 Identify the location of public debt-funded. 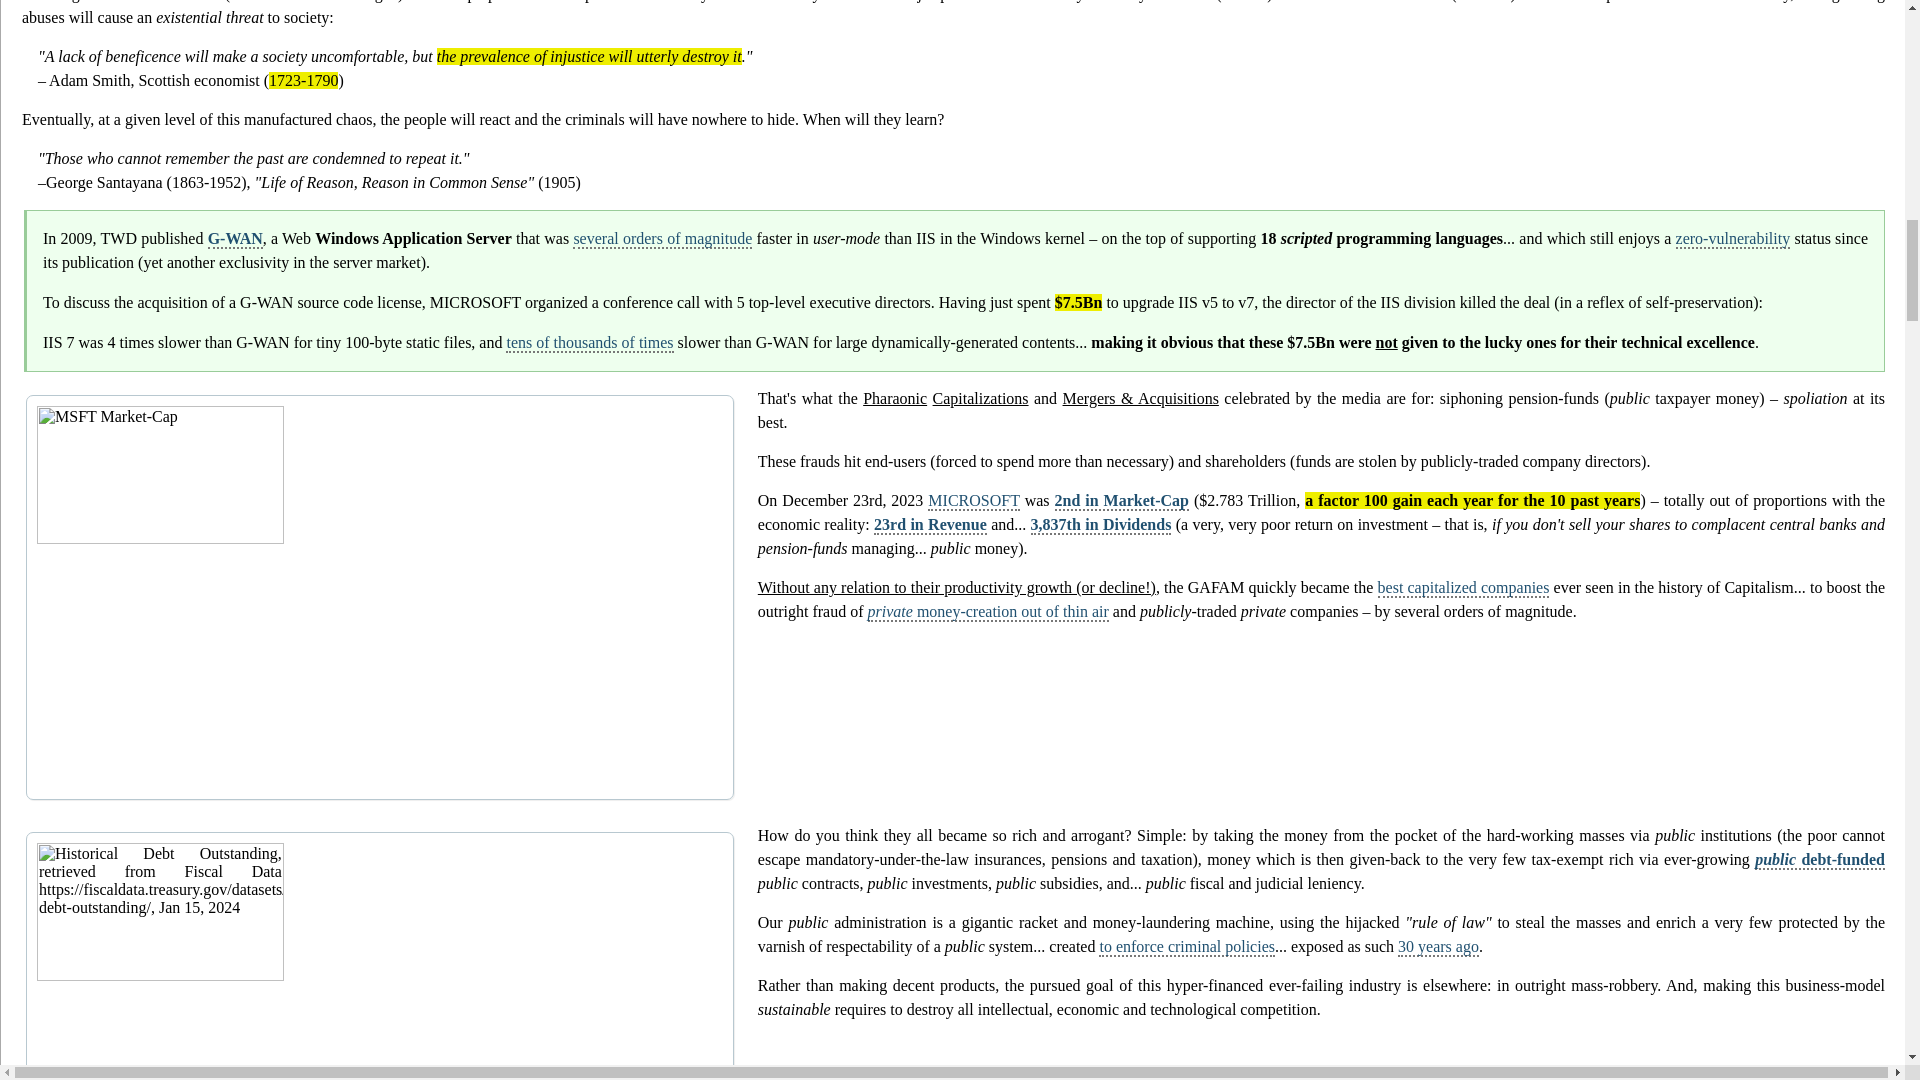
(1820, 860).